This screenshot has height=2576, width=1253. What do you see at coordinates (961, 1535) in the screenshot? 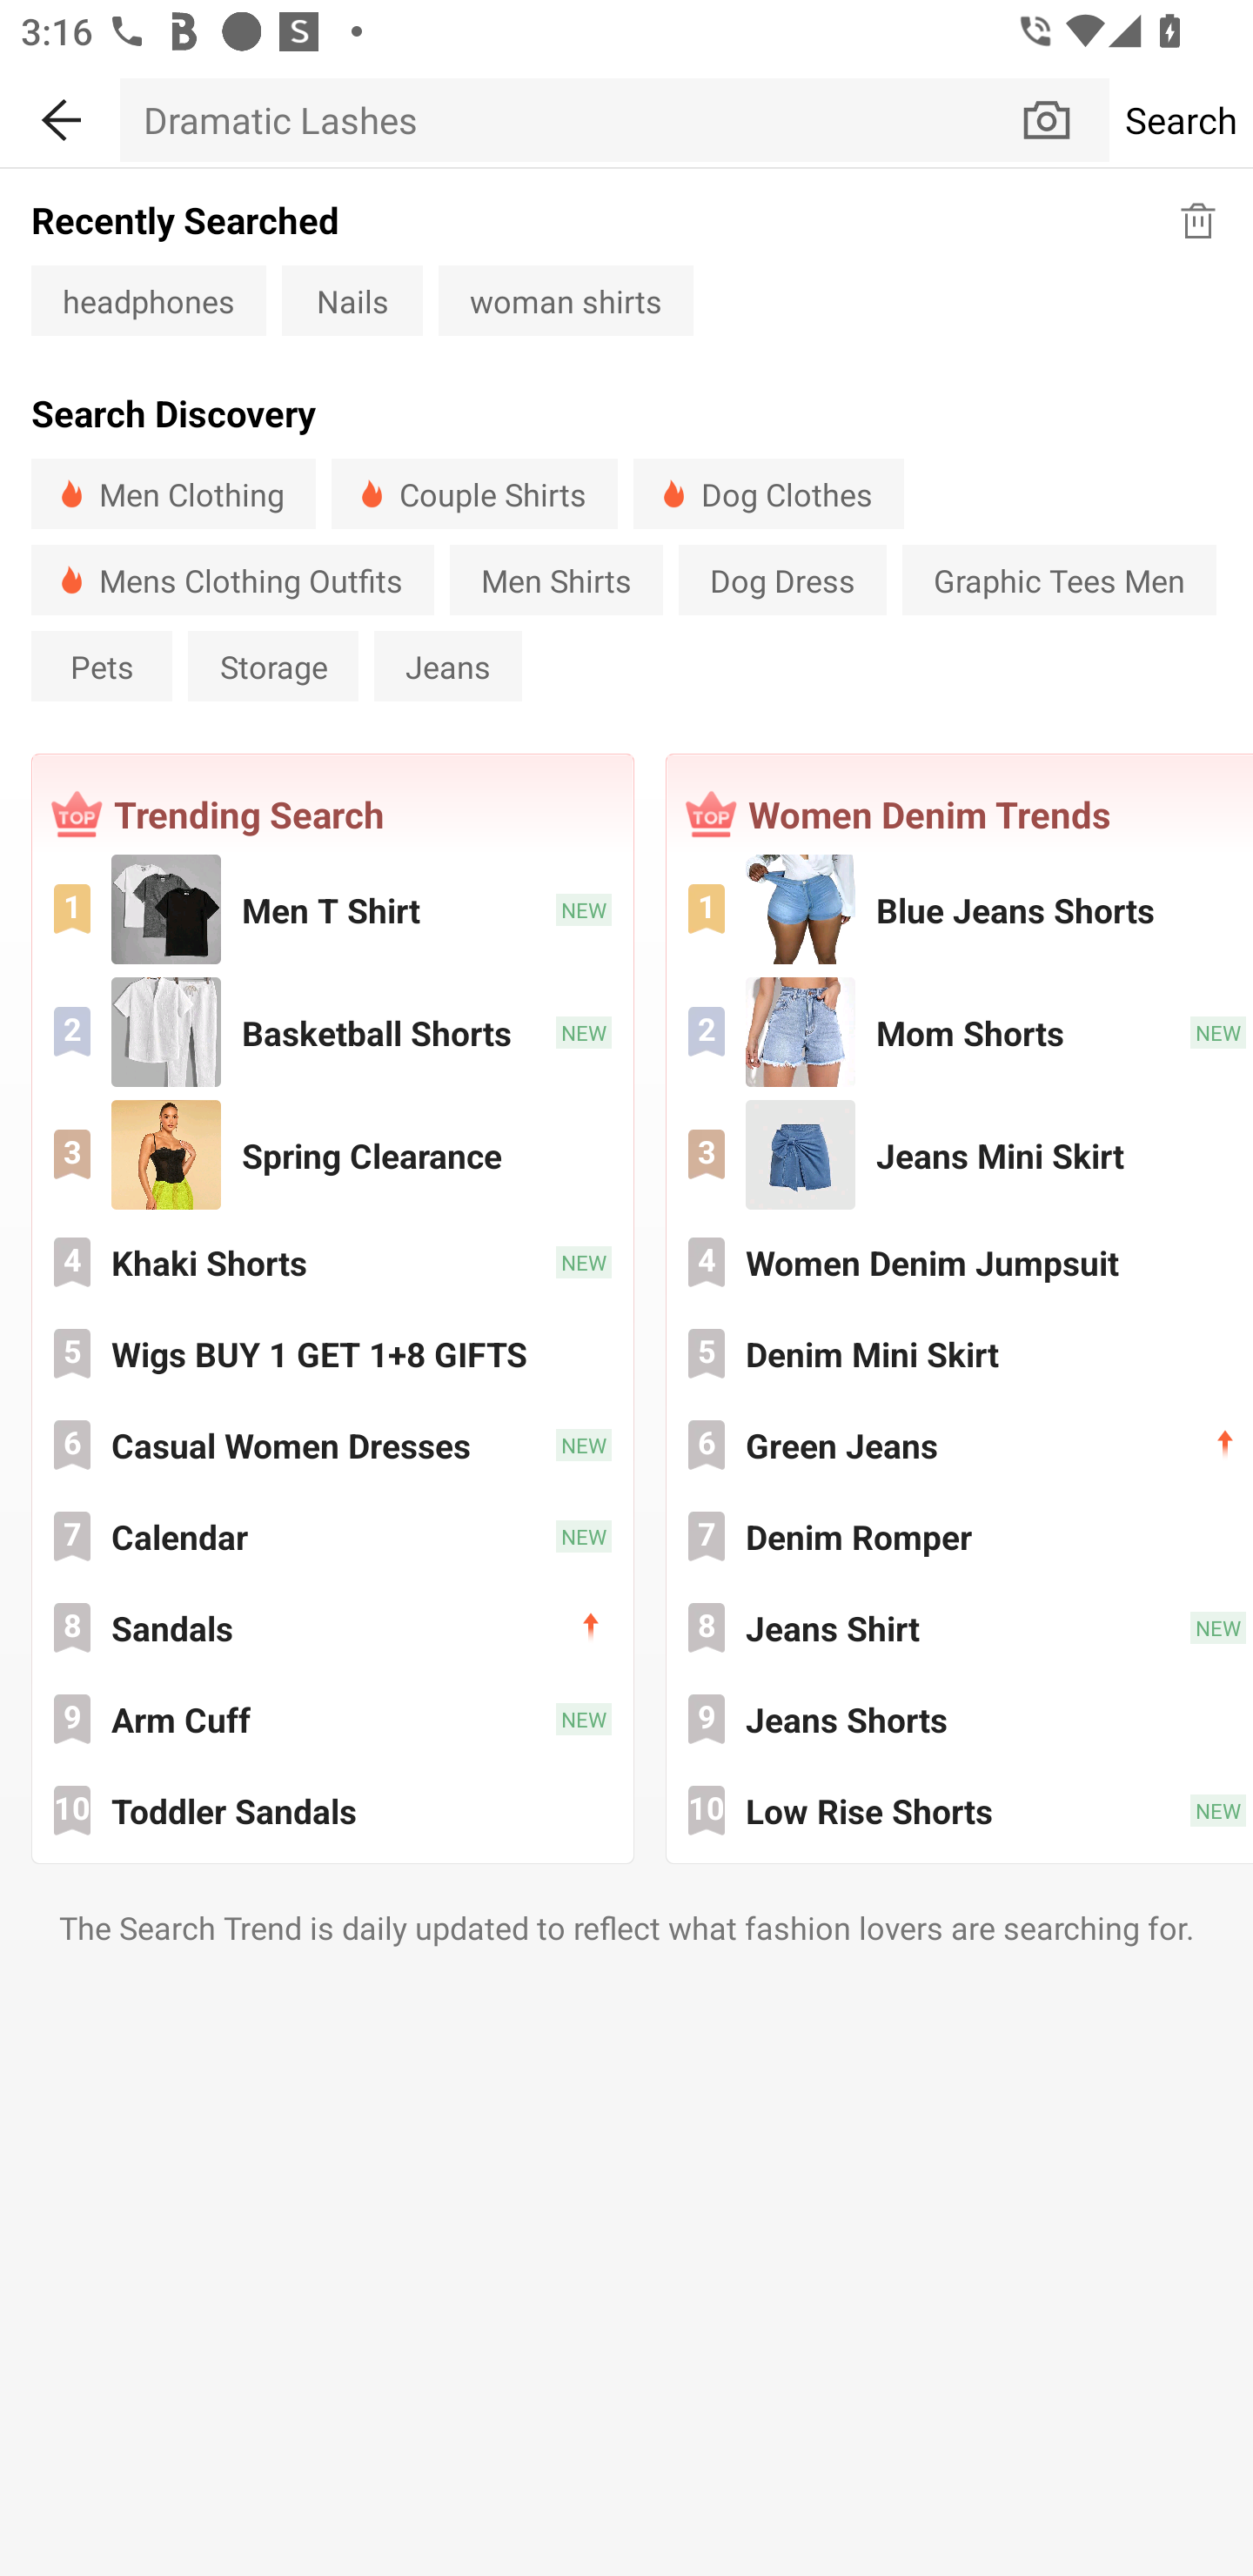
I see `Denim Romper 7 Denim Romper` at bounding box center [961, 1535].